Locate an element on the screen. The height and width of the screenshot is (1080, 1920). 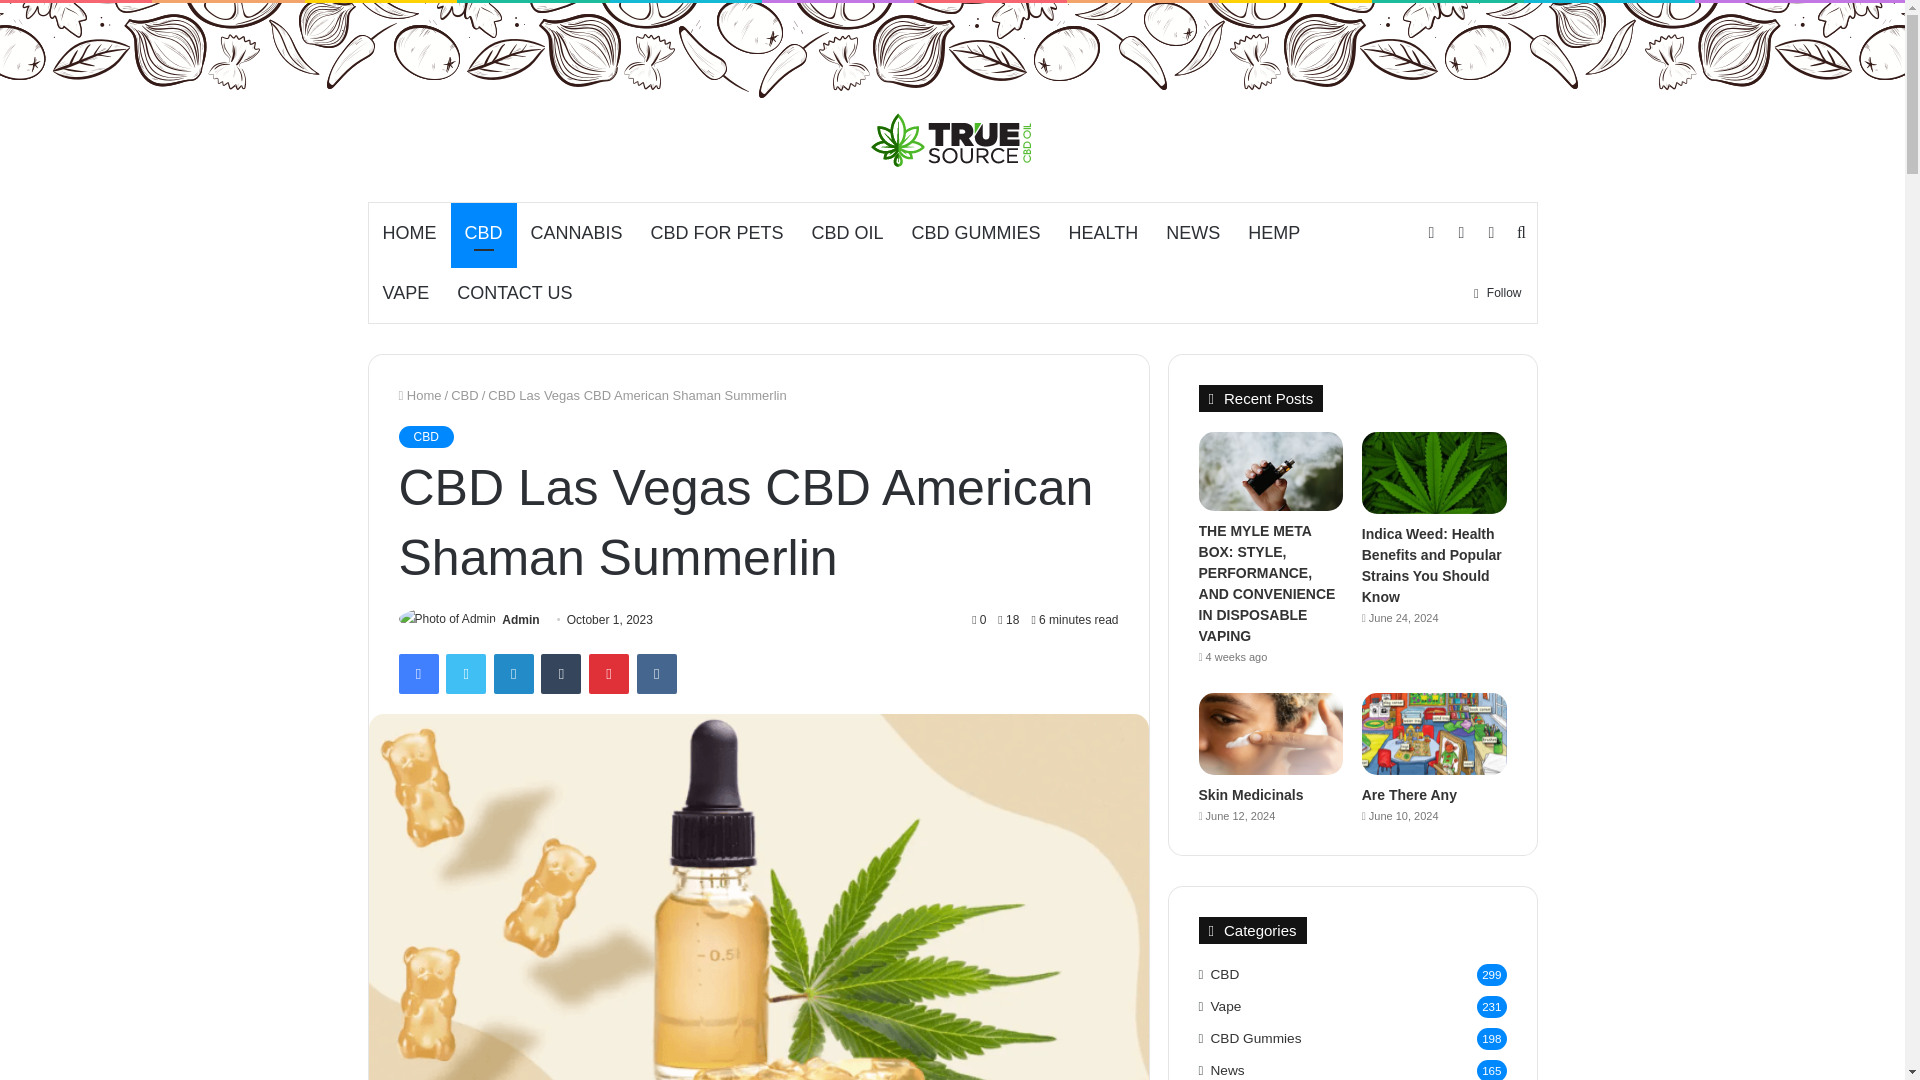
CBD is located at coordinates (425, 436).